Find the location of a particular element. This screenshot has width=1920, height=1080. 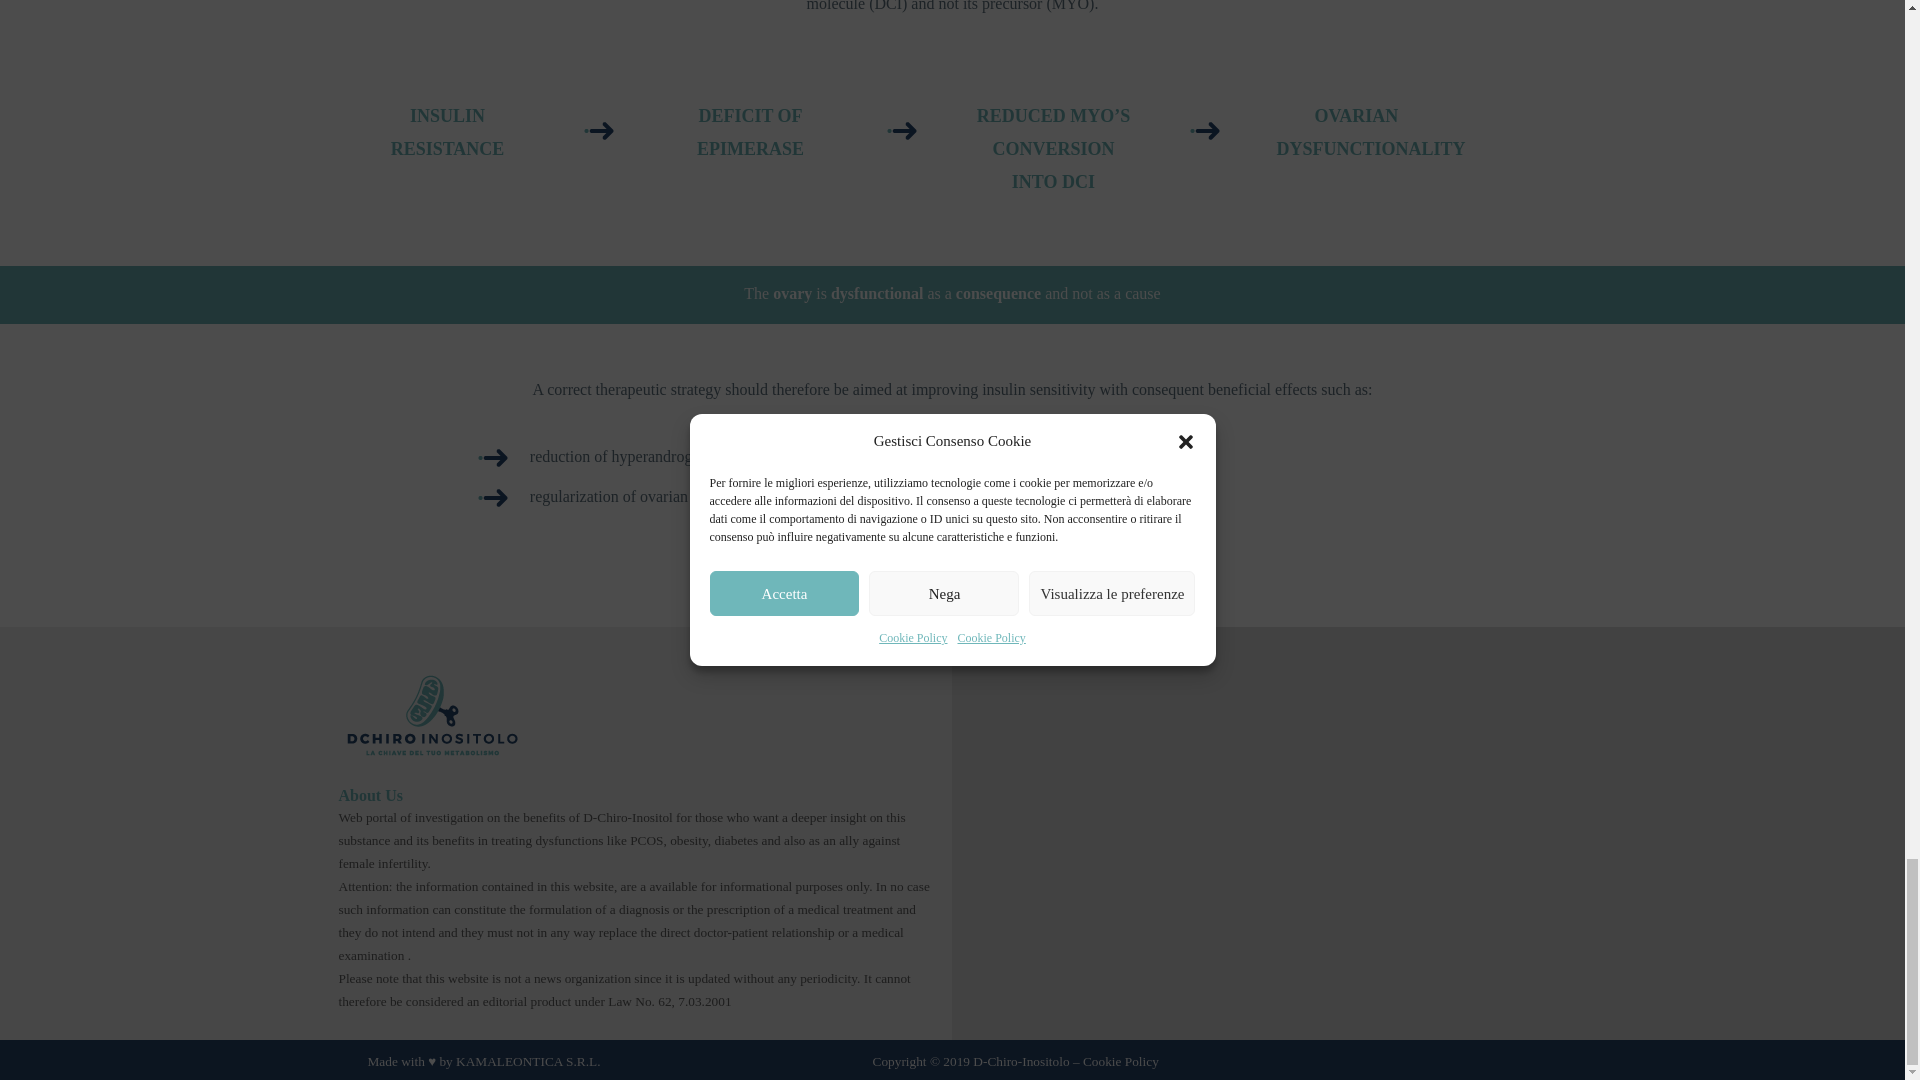

left-arrow is located at coordinates (1204, 129).